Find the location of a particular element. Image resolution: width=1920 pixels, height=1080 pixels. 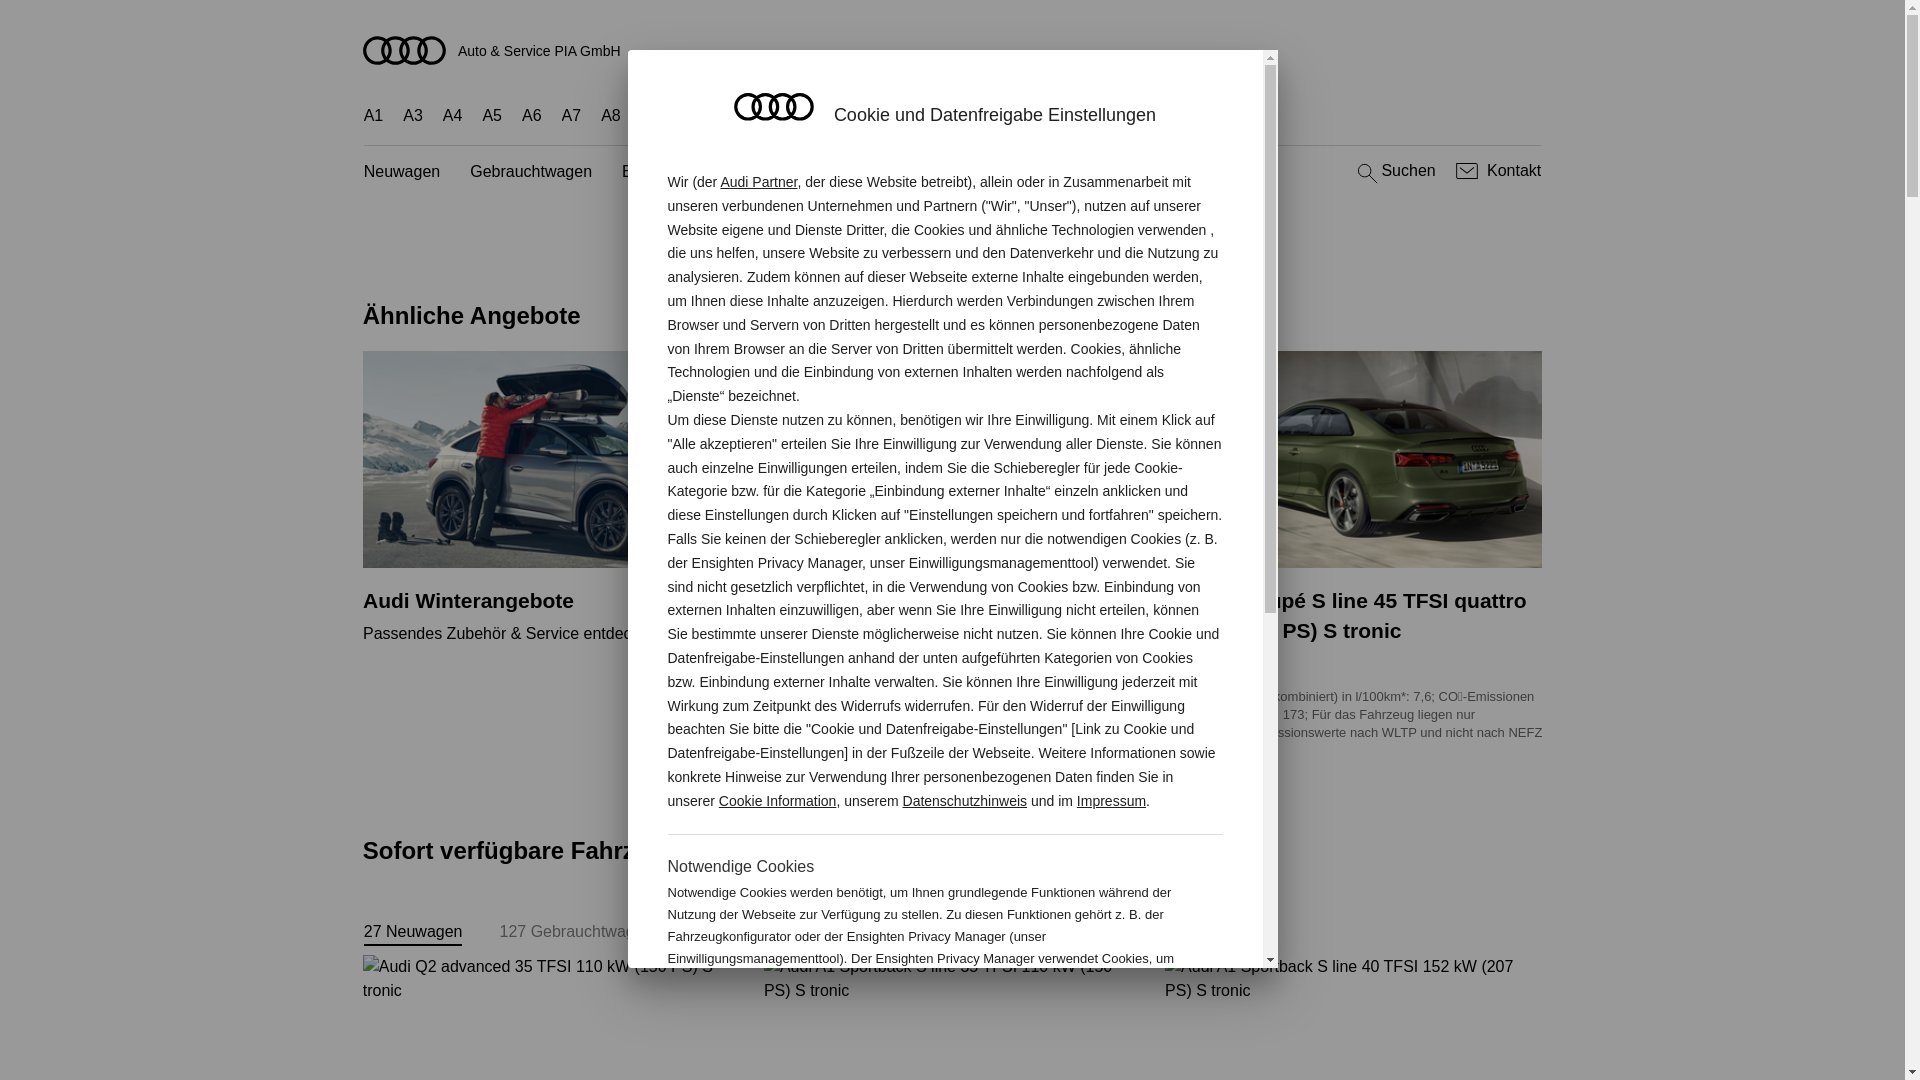

A6 is located at coordinates (532, 116).